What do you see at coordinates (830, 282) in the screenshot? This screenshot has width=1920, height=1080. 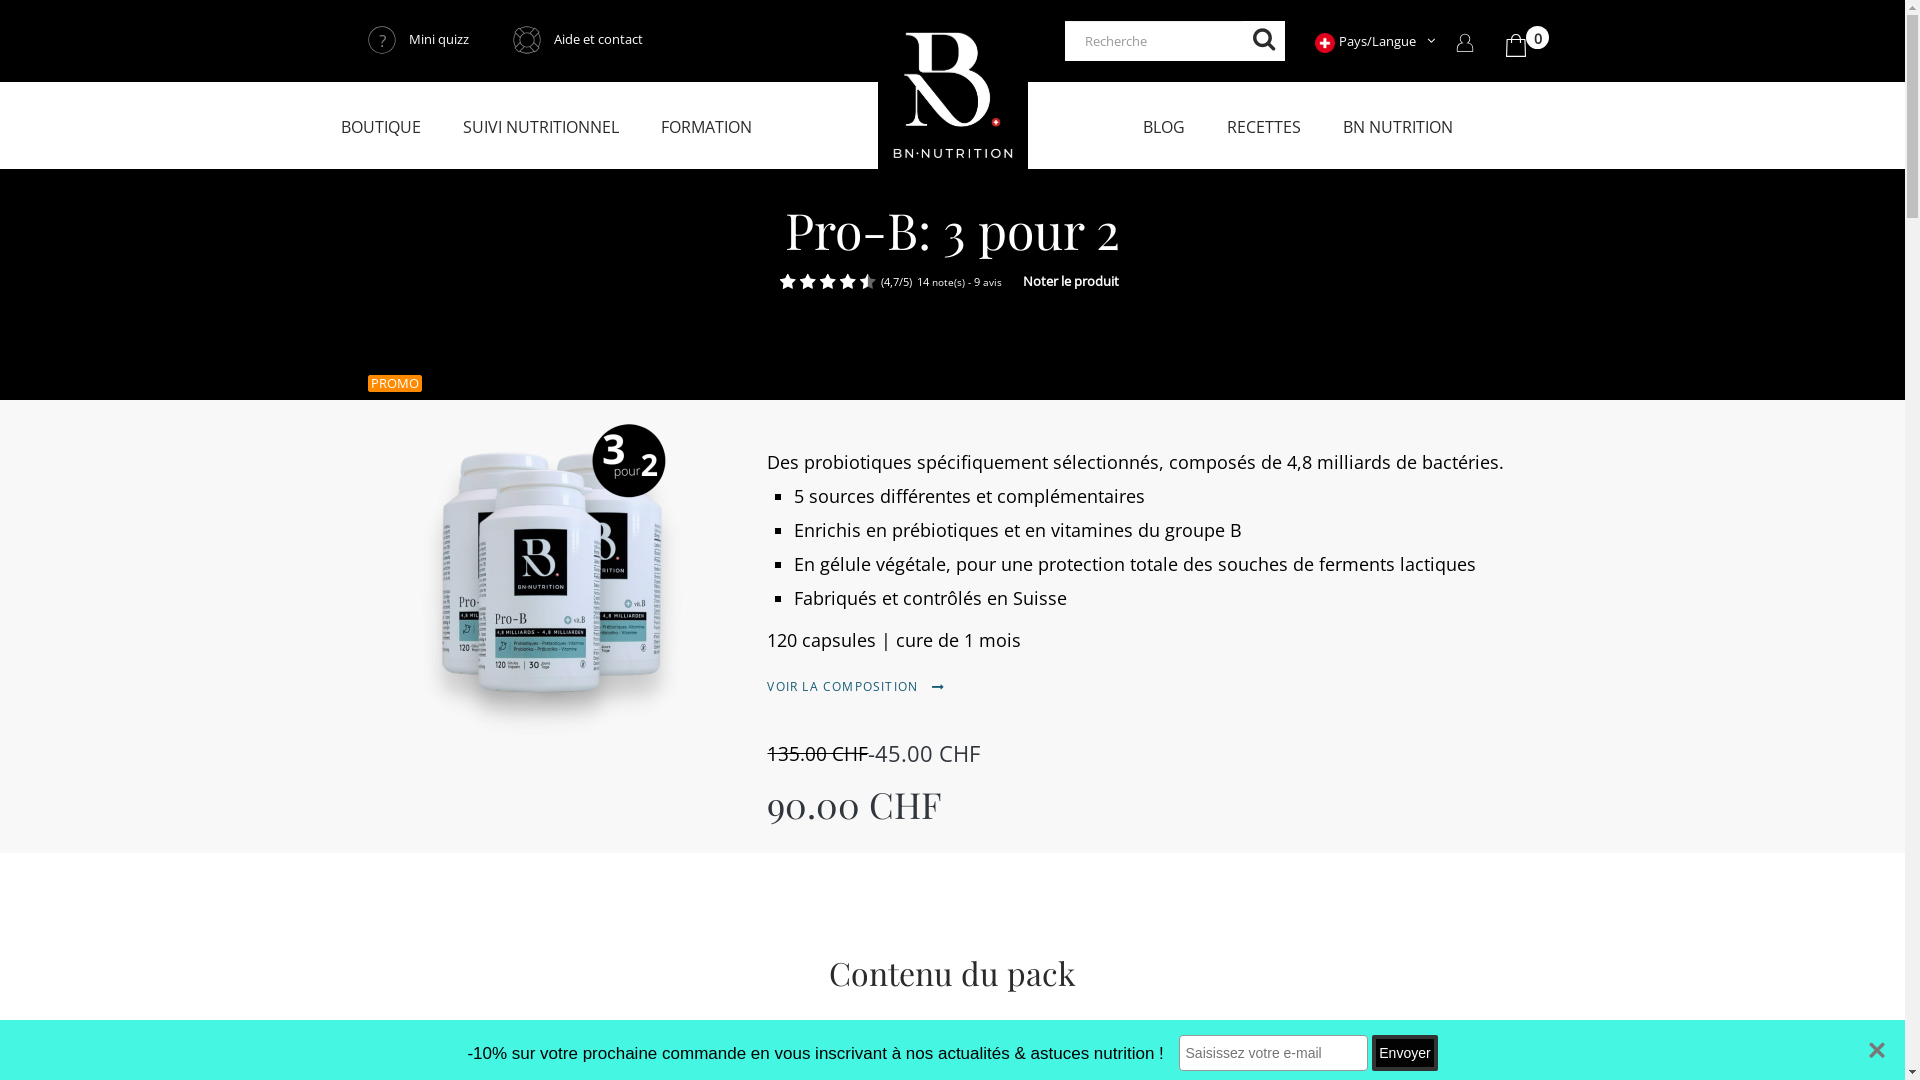 I see `6` at bounding box center [830, 282].